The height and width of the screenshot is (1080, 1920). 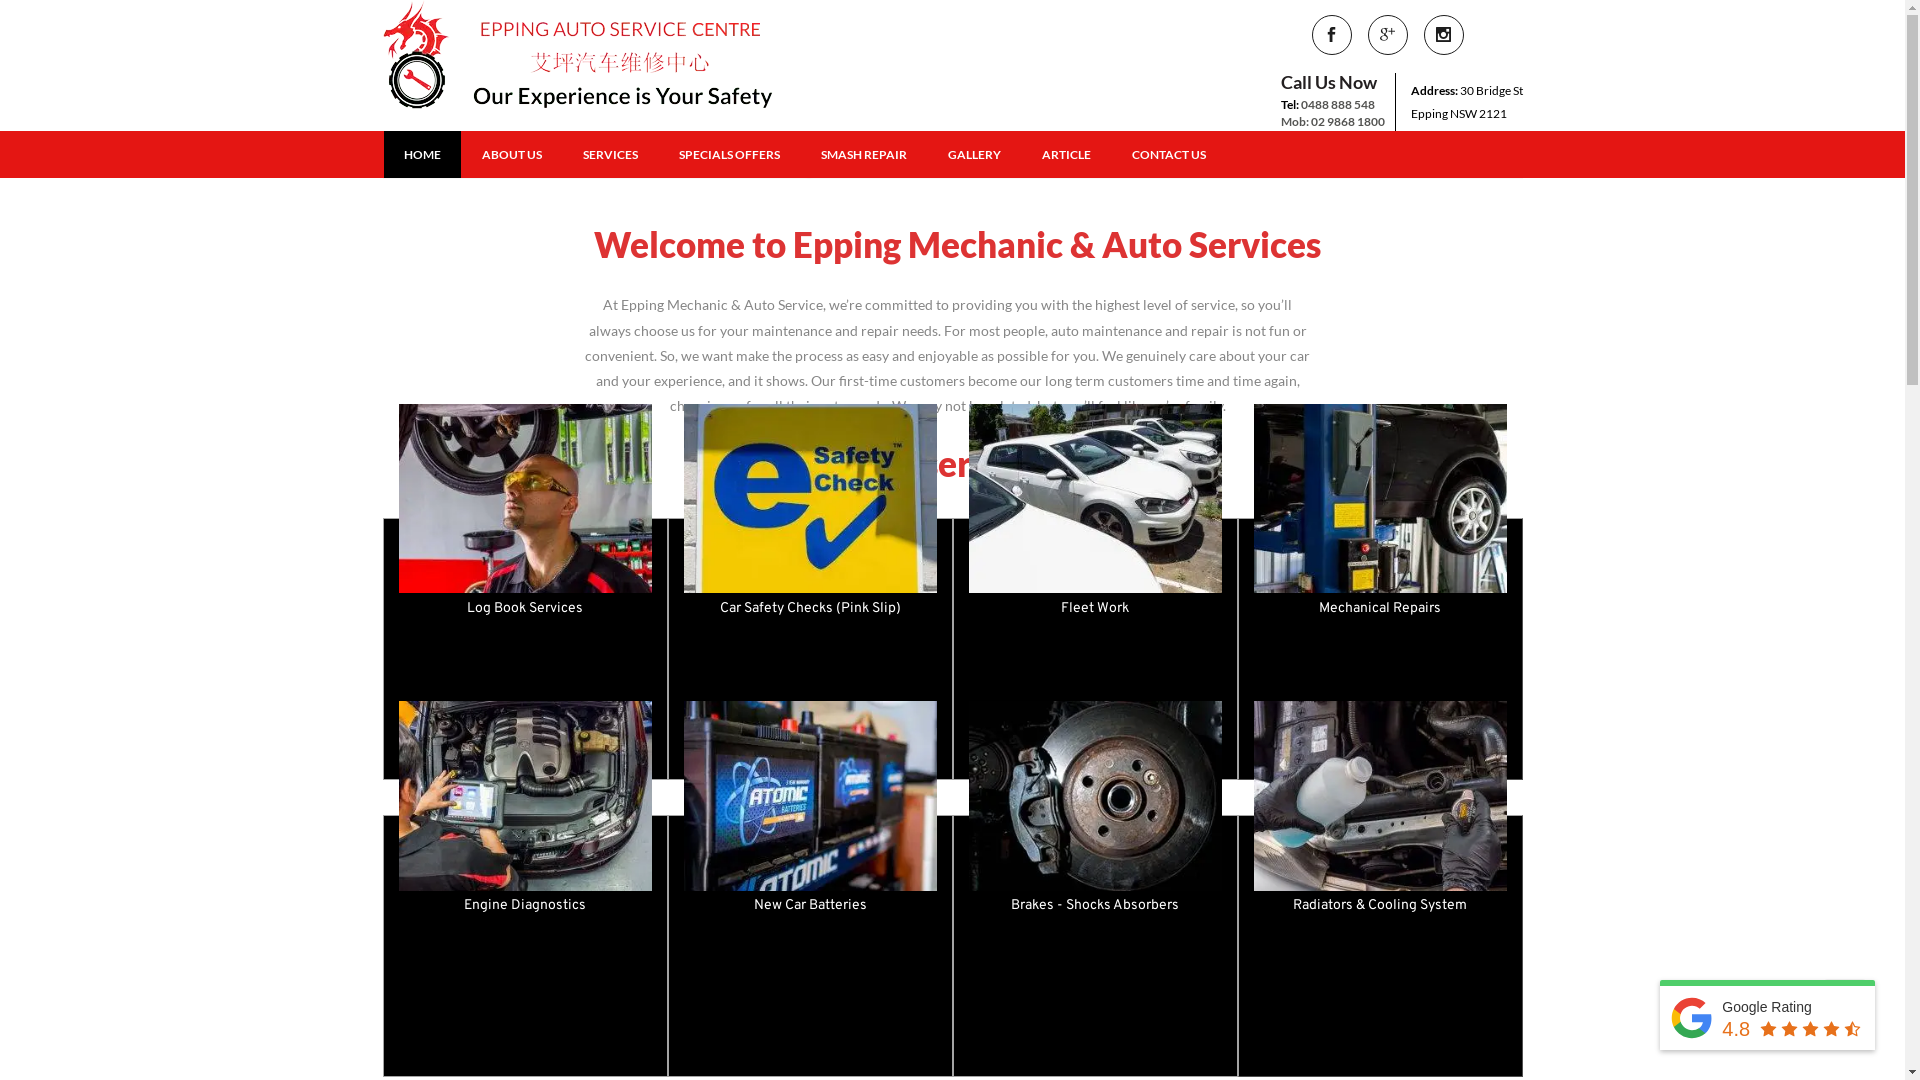 What do you see at coordinates (728, 154) in the screenshot?
I see `SPECIALS OFFERS` at bounding box center [728, 154].